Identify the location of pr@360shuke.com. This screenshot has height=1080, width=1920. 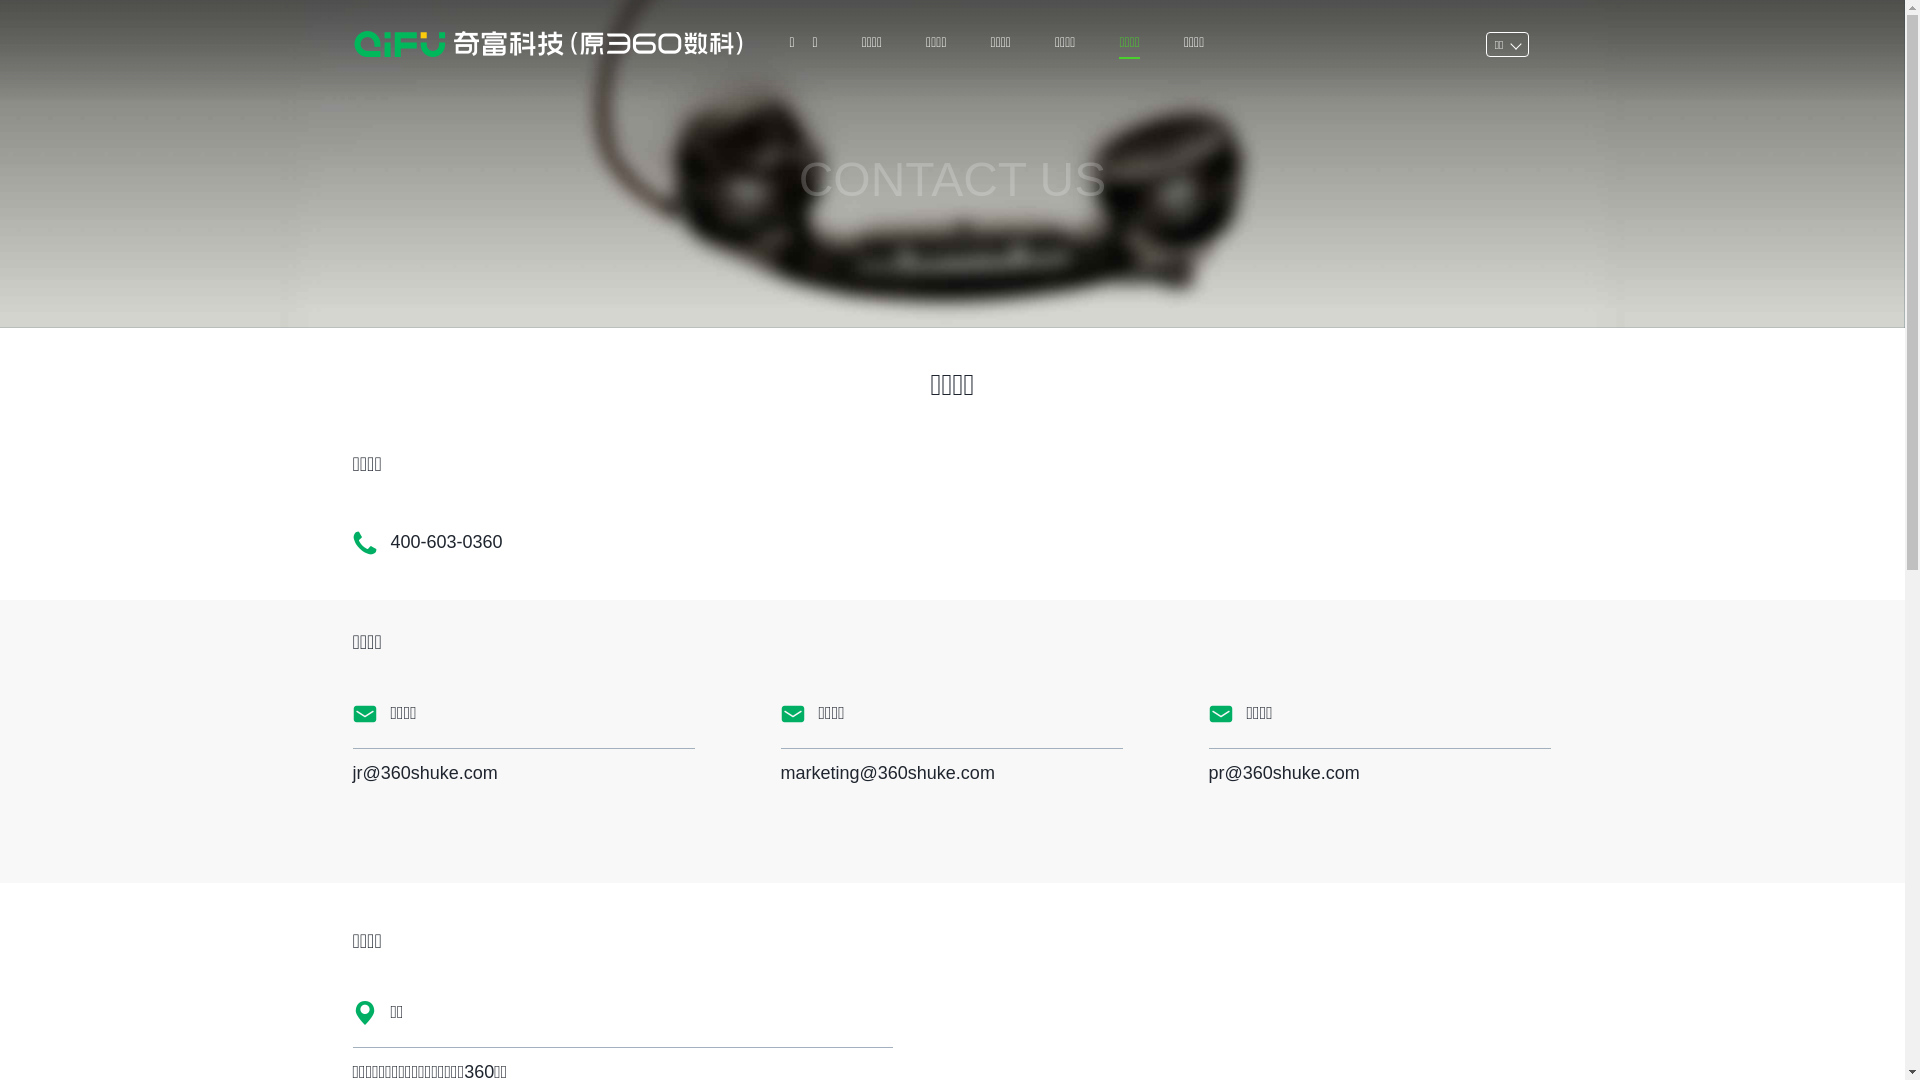
(1284, 773).